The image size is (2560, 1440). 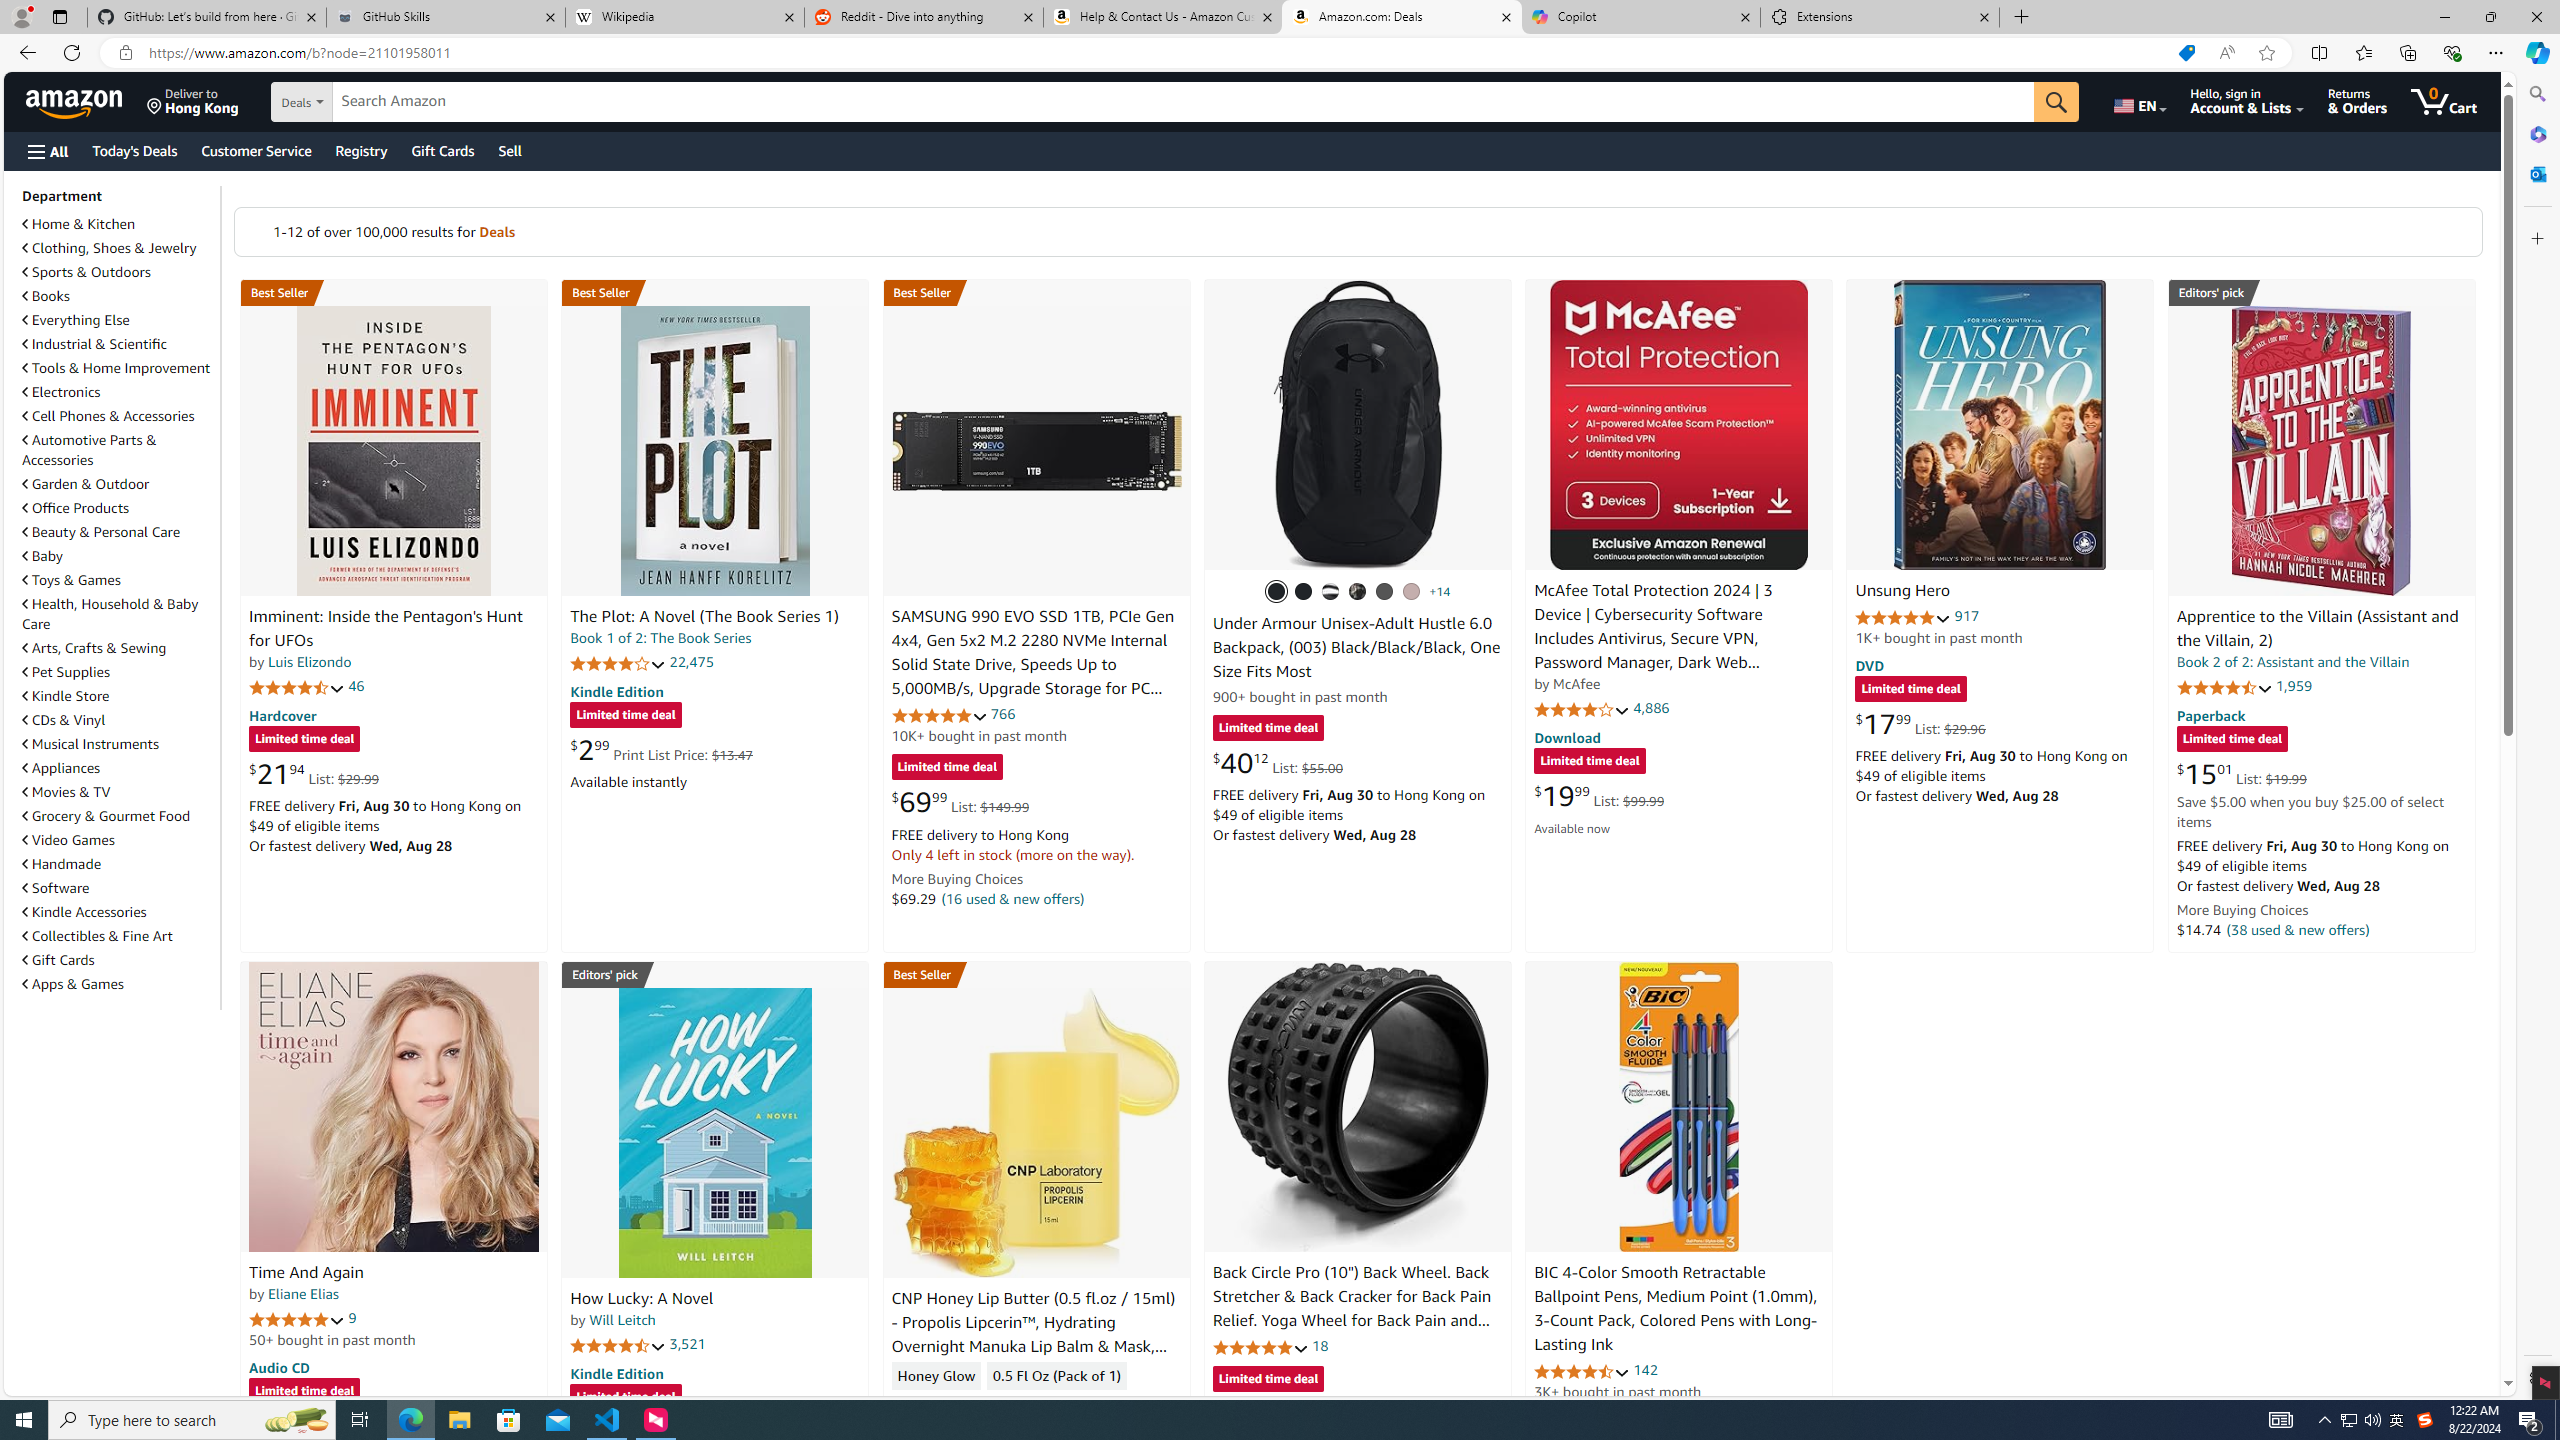 What do you see at coordinates (616, 1372) in the screenshot?
I see `Kindle Edition` at bounding box center [616, 1372].